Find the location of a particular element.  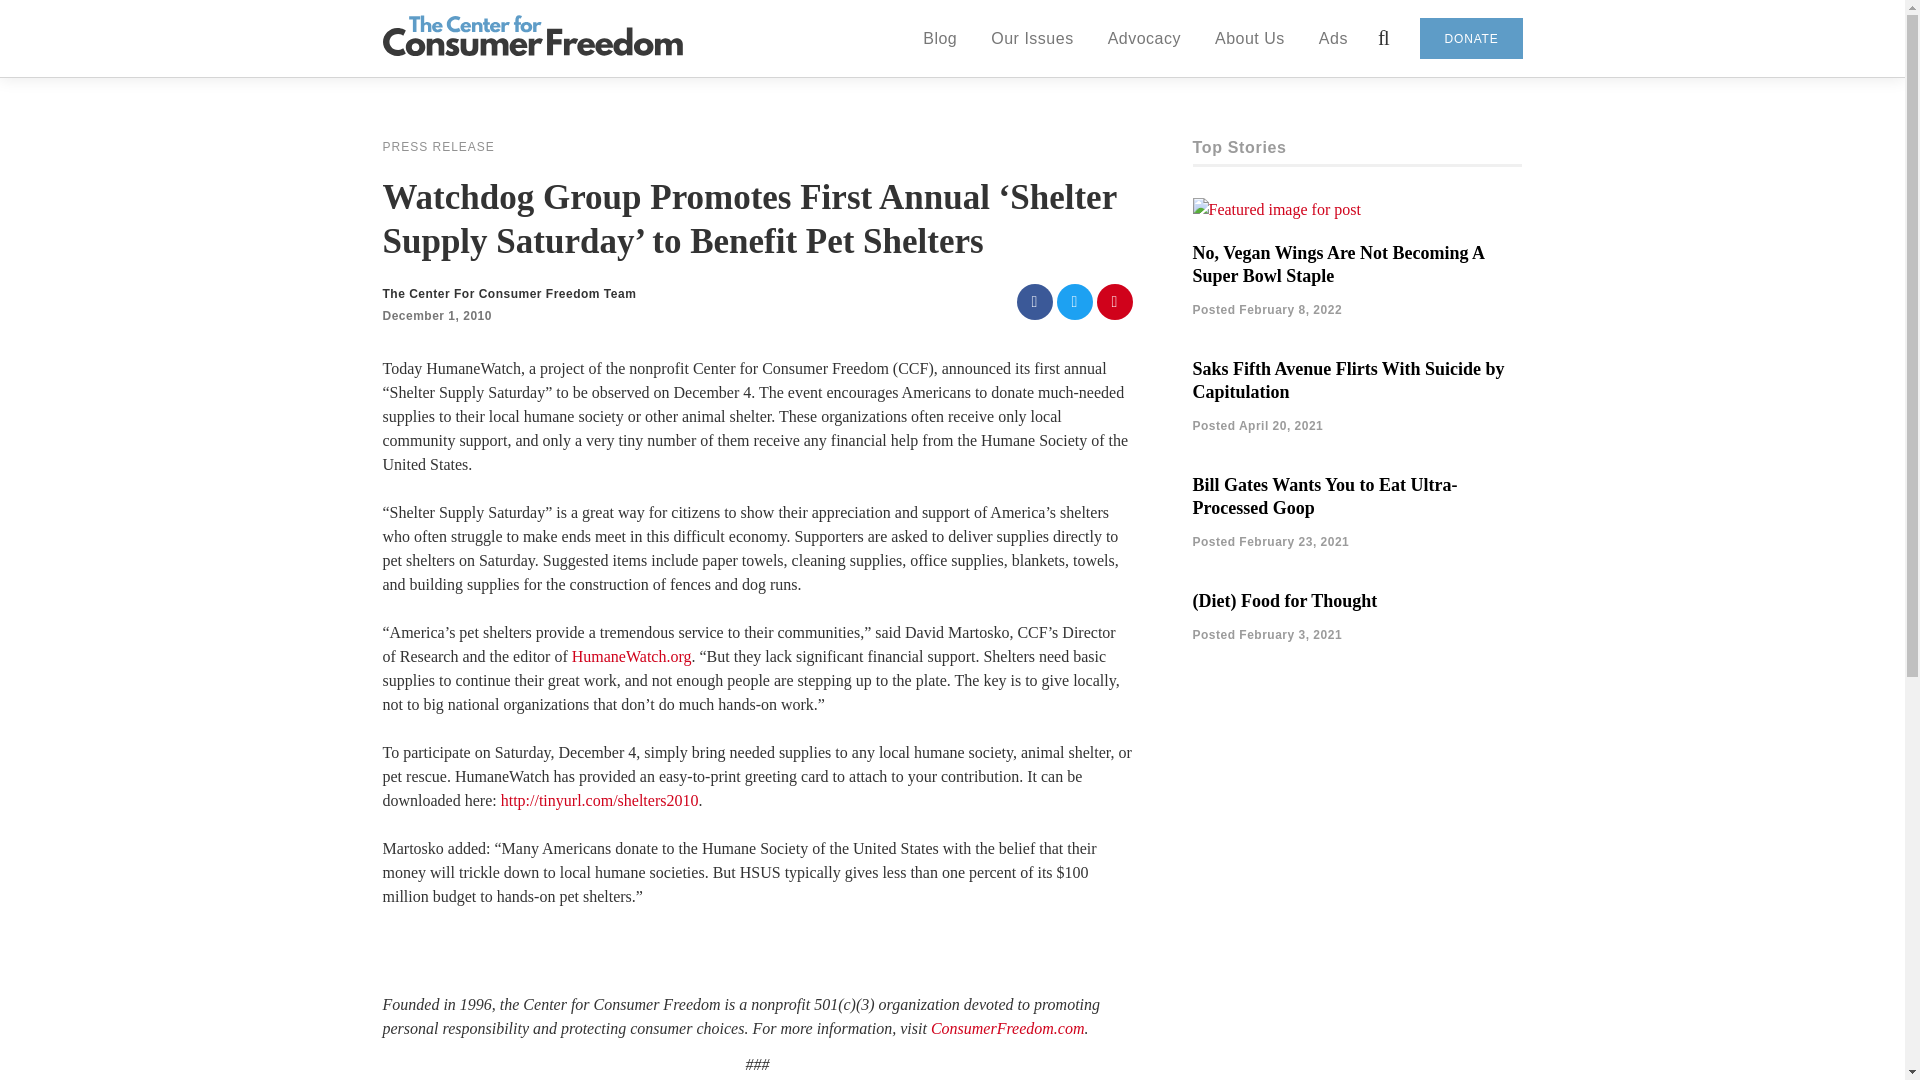

No, Vegan Wings Are Not Becoming A Super Bowl Staple is located at coordinates (1338, 264).